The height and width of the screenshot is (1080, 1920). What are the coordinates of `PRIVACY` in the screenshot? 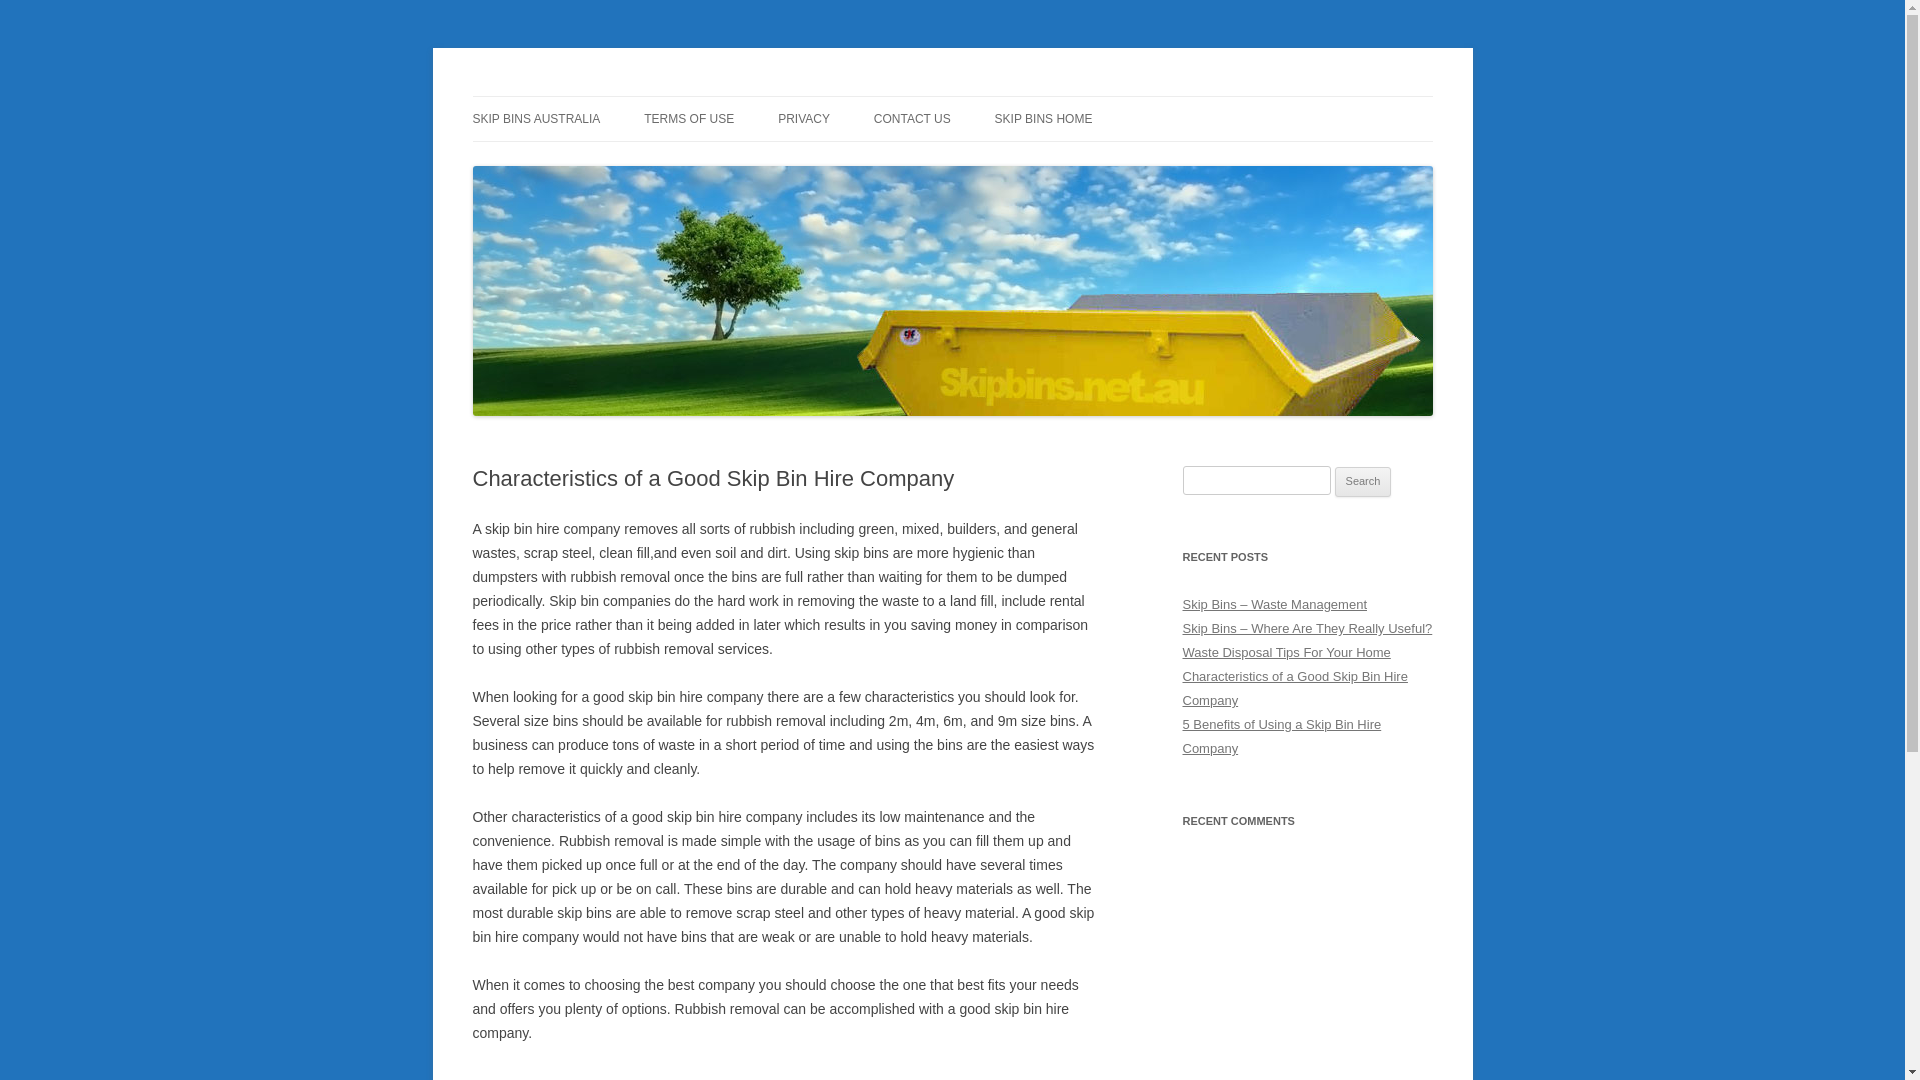 It's located at (804, 119).